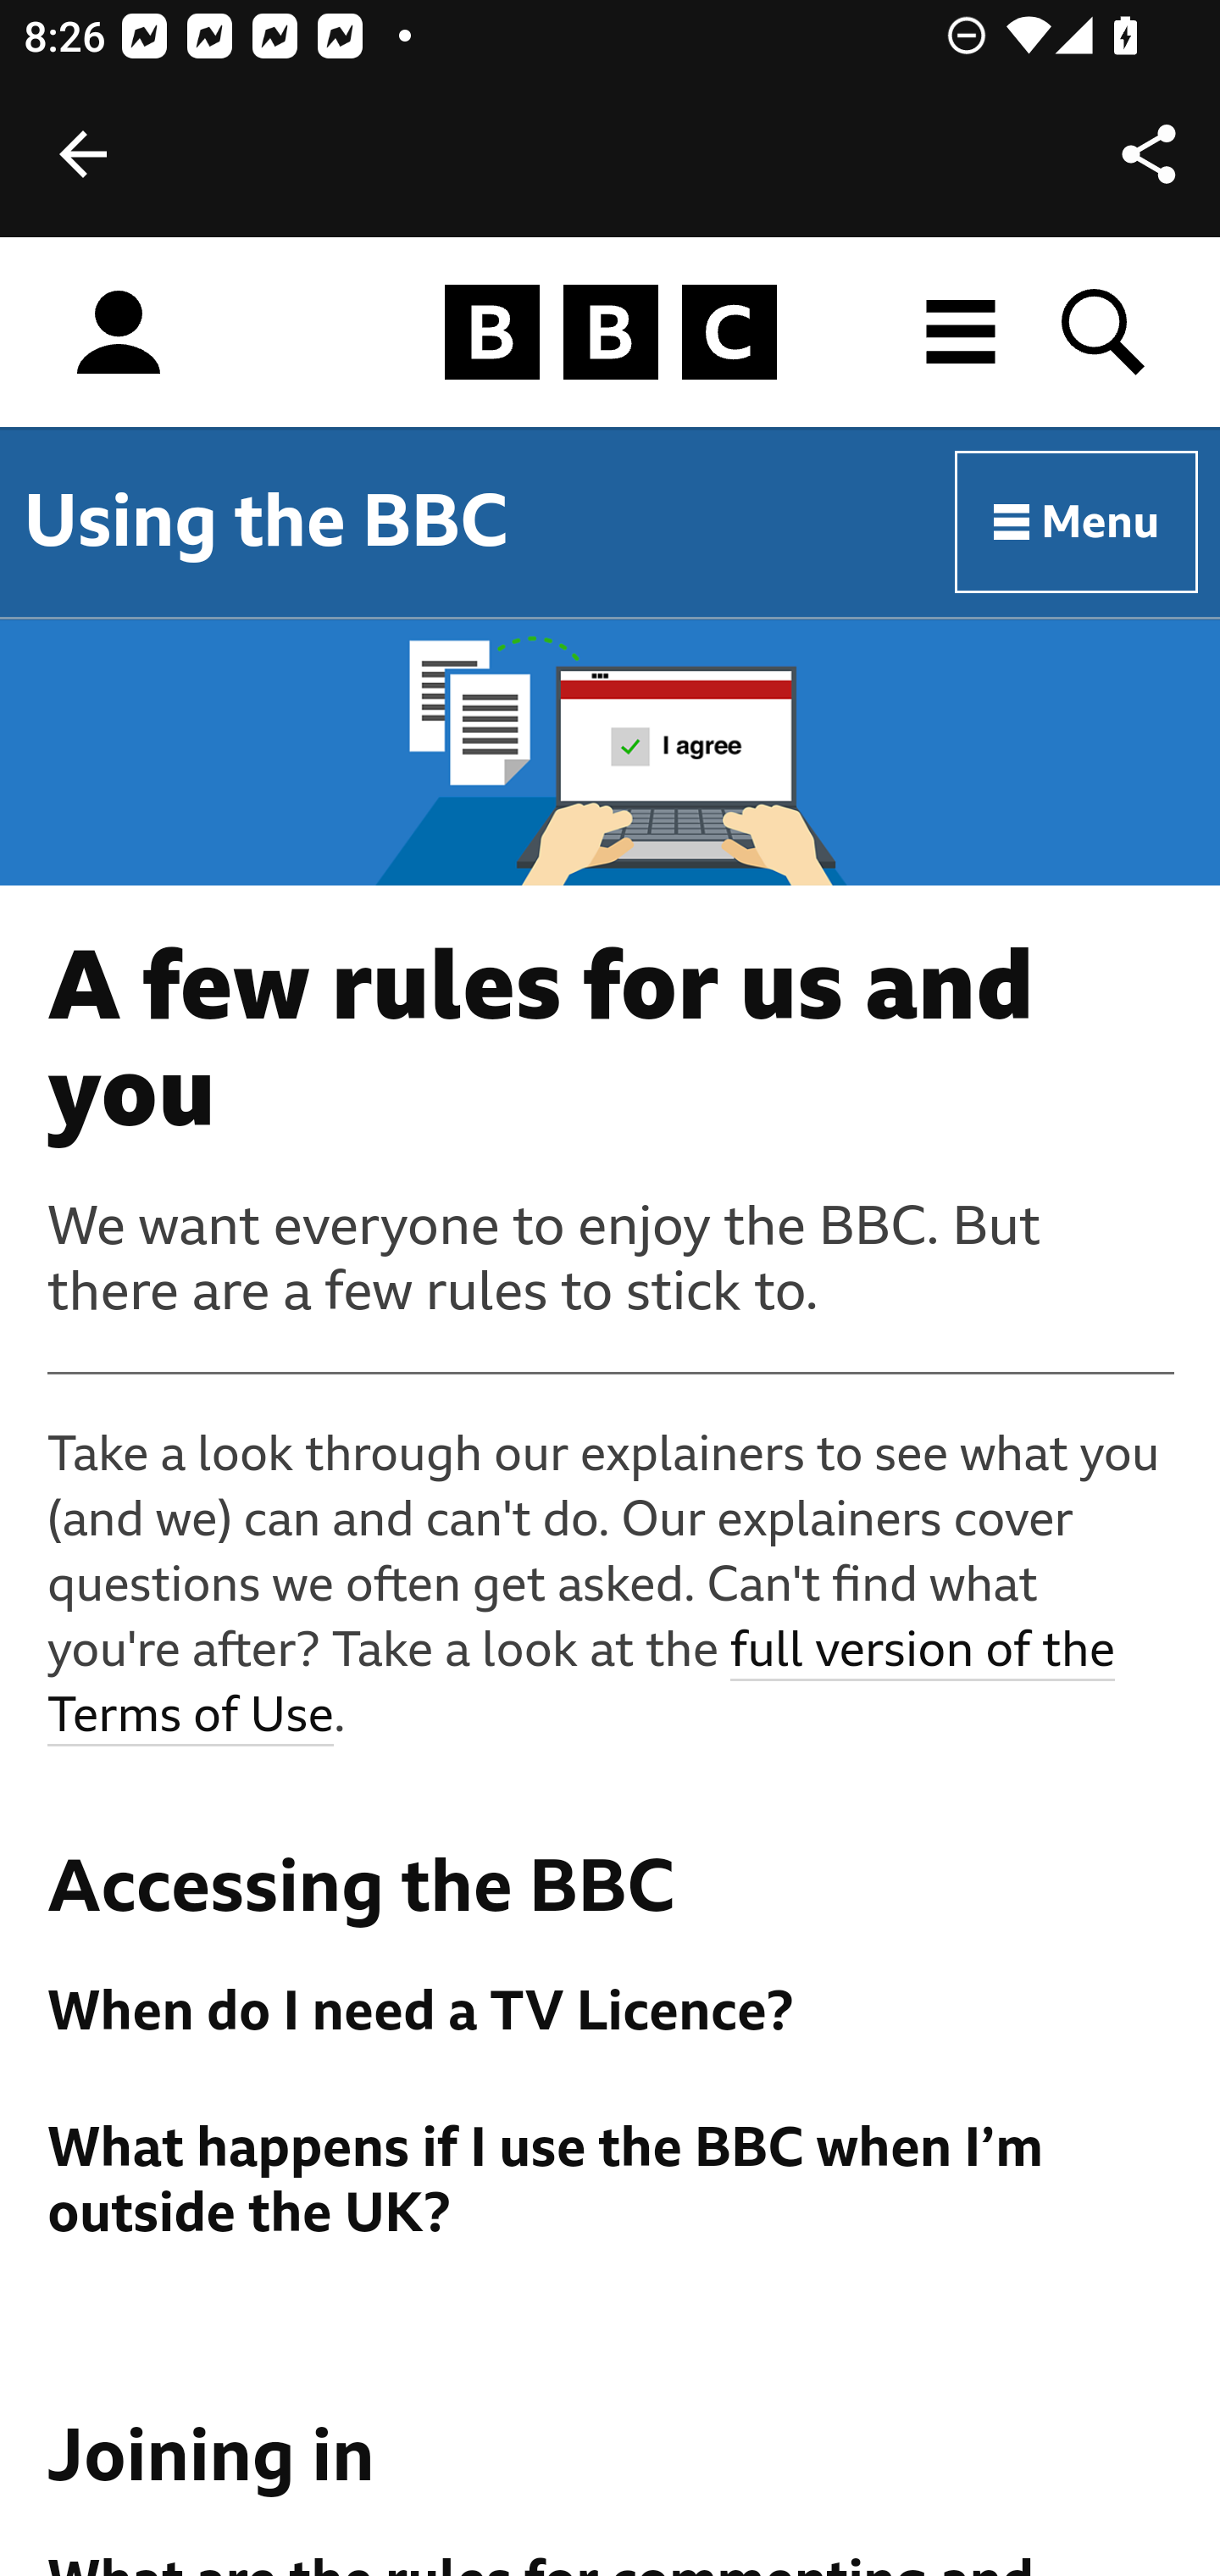 This screenshot has width=1220, height=2576. What do you see at coordinates (1078, 523) in the screenshot?
I see `Menu` at bounding box center [1078, 523].